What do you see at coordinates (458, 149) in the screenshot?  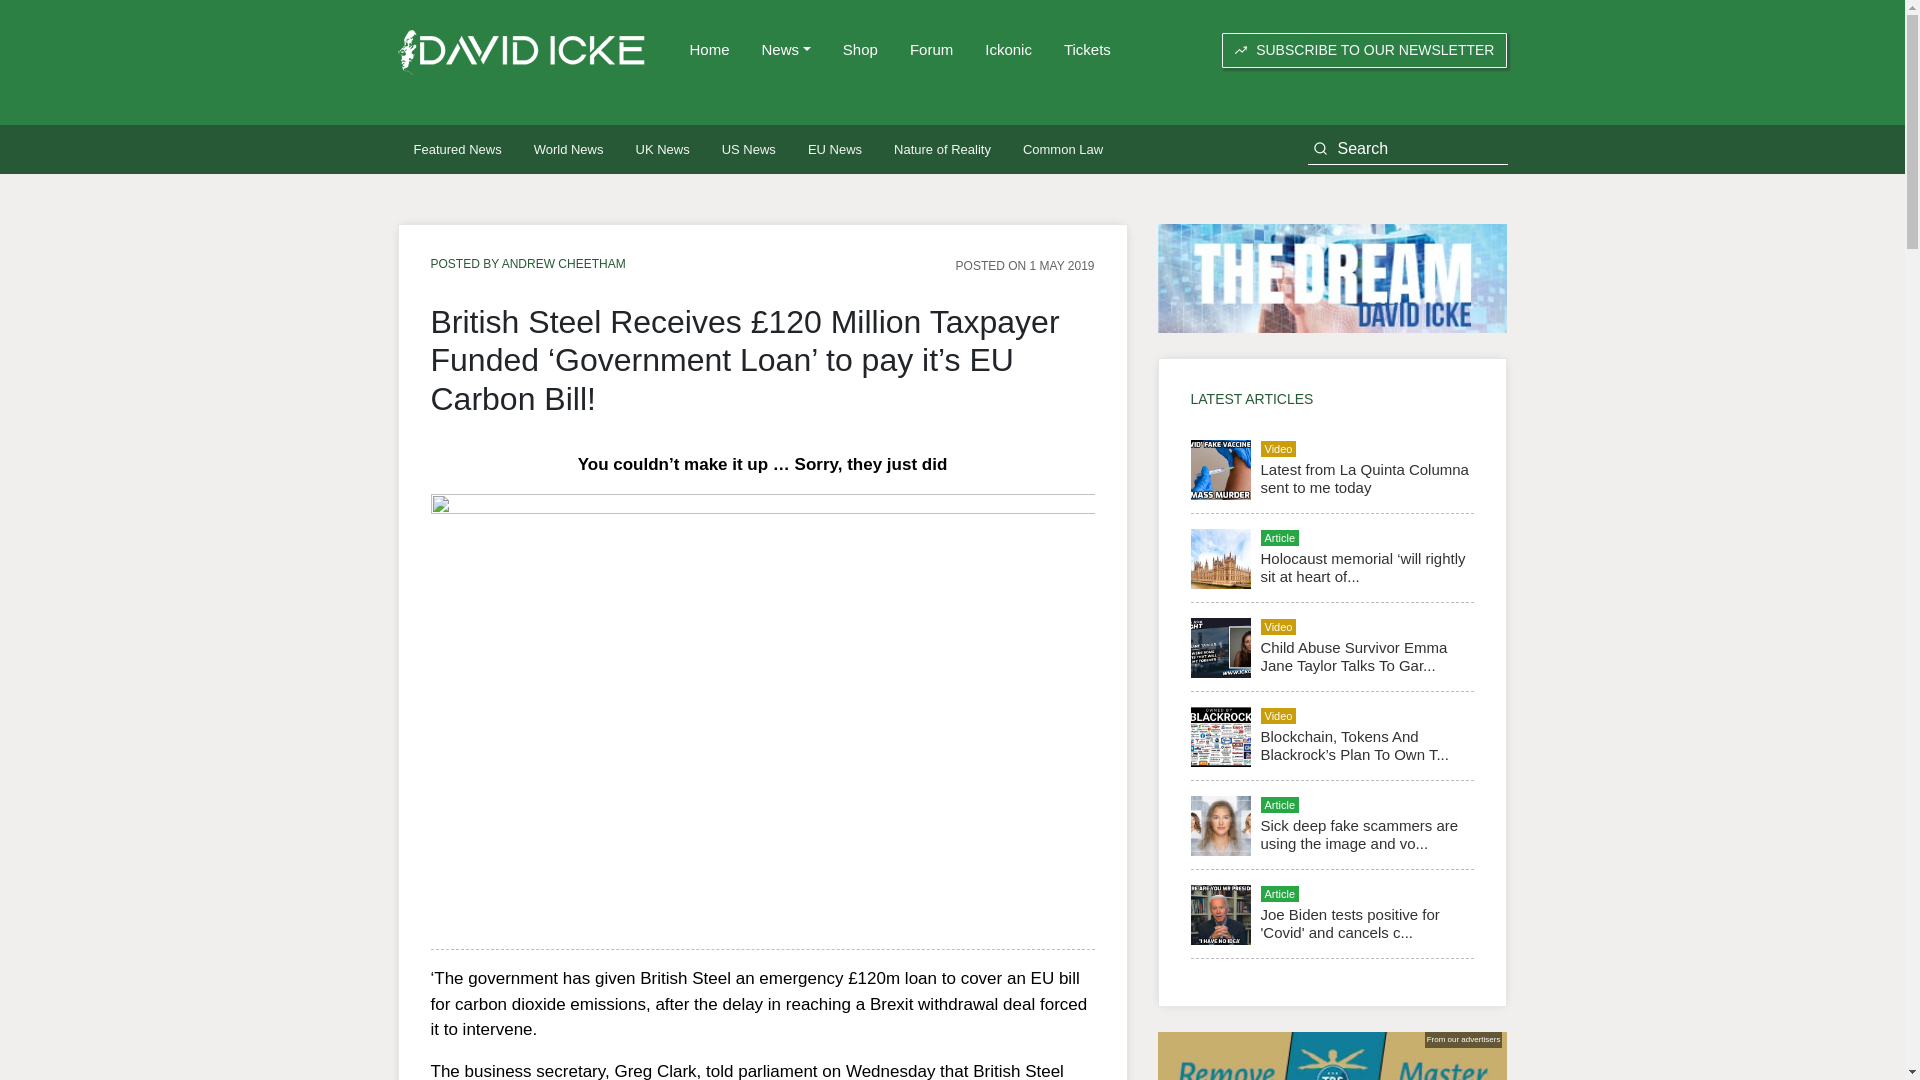 I see `Featured News` at bounding box center [458, 149].